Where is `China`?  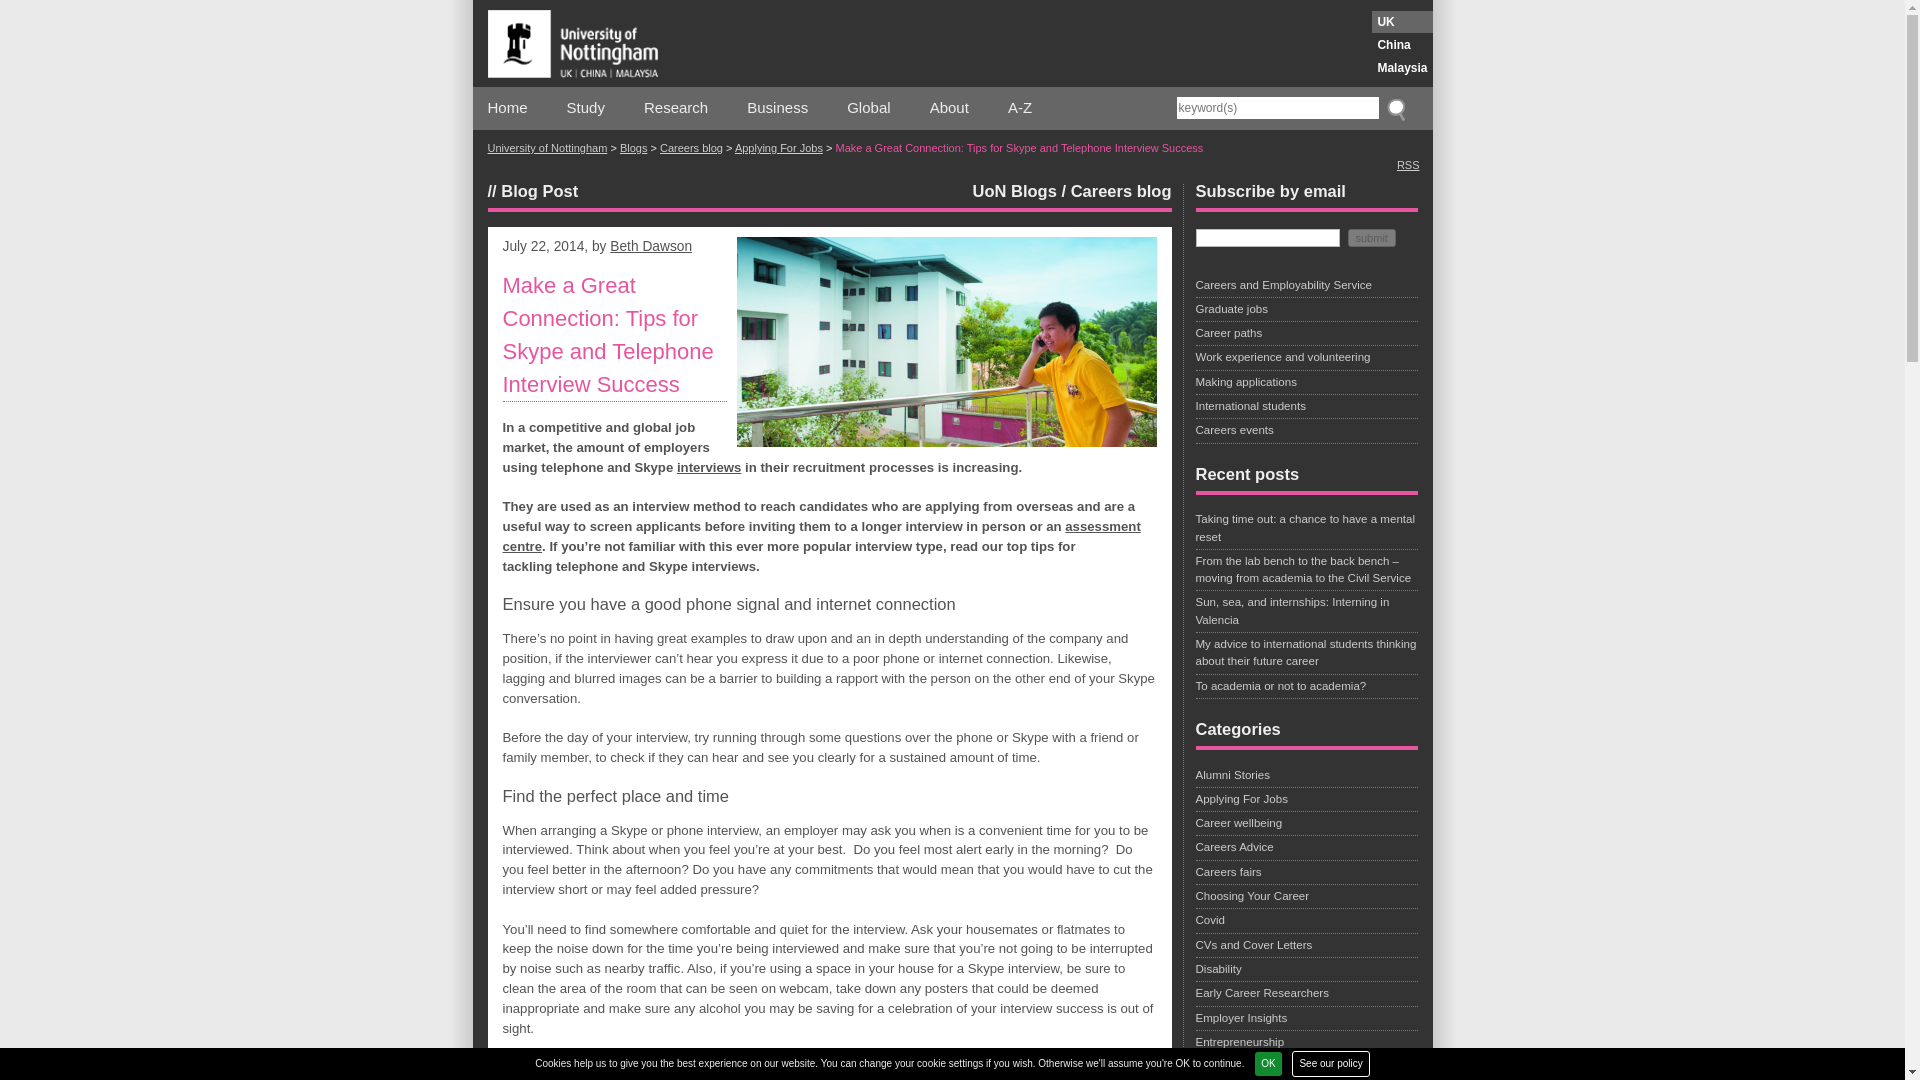 China is located at coordinates (1402, 44).